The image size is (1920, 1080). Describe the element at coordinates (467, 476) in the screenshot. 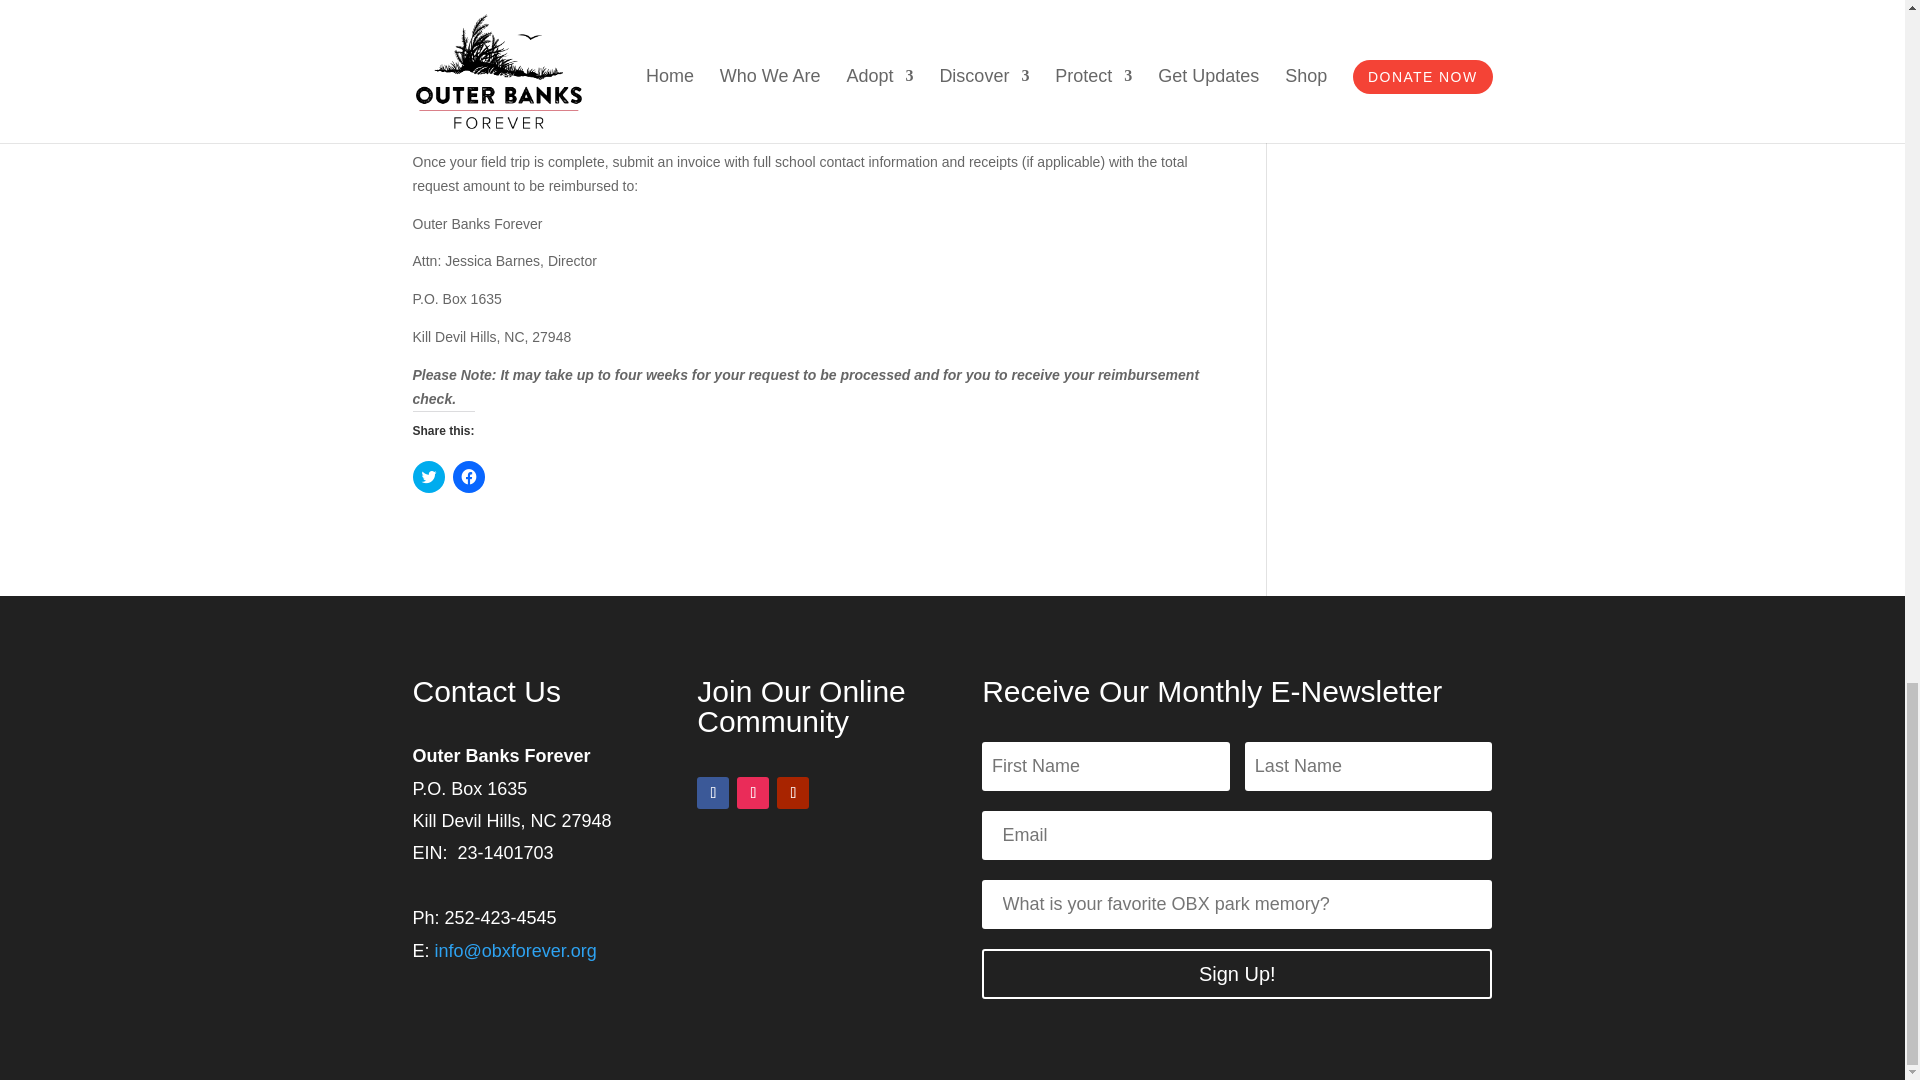

I see `Click to share on Facebook` at that location.